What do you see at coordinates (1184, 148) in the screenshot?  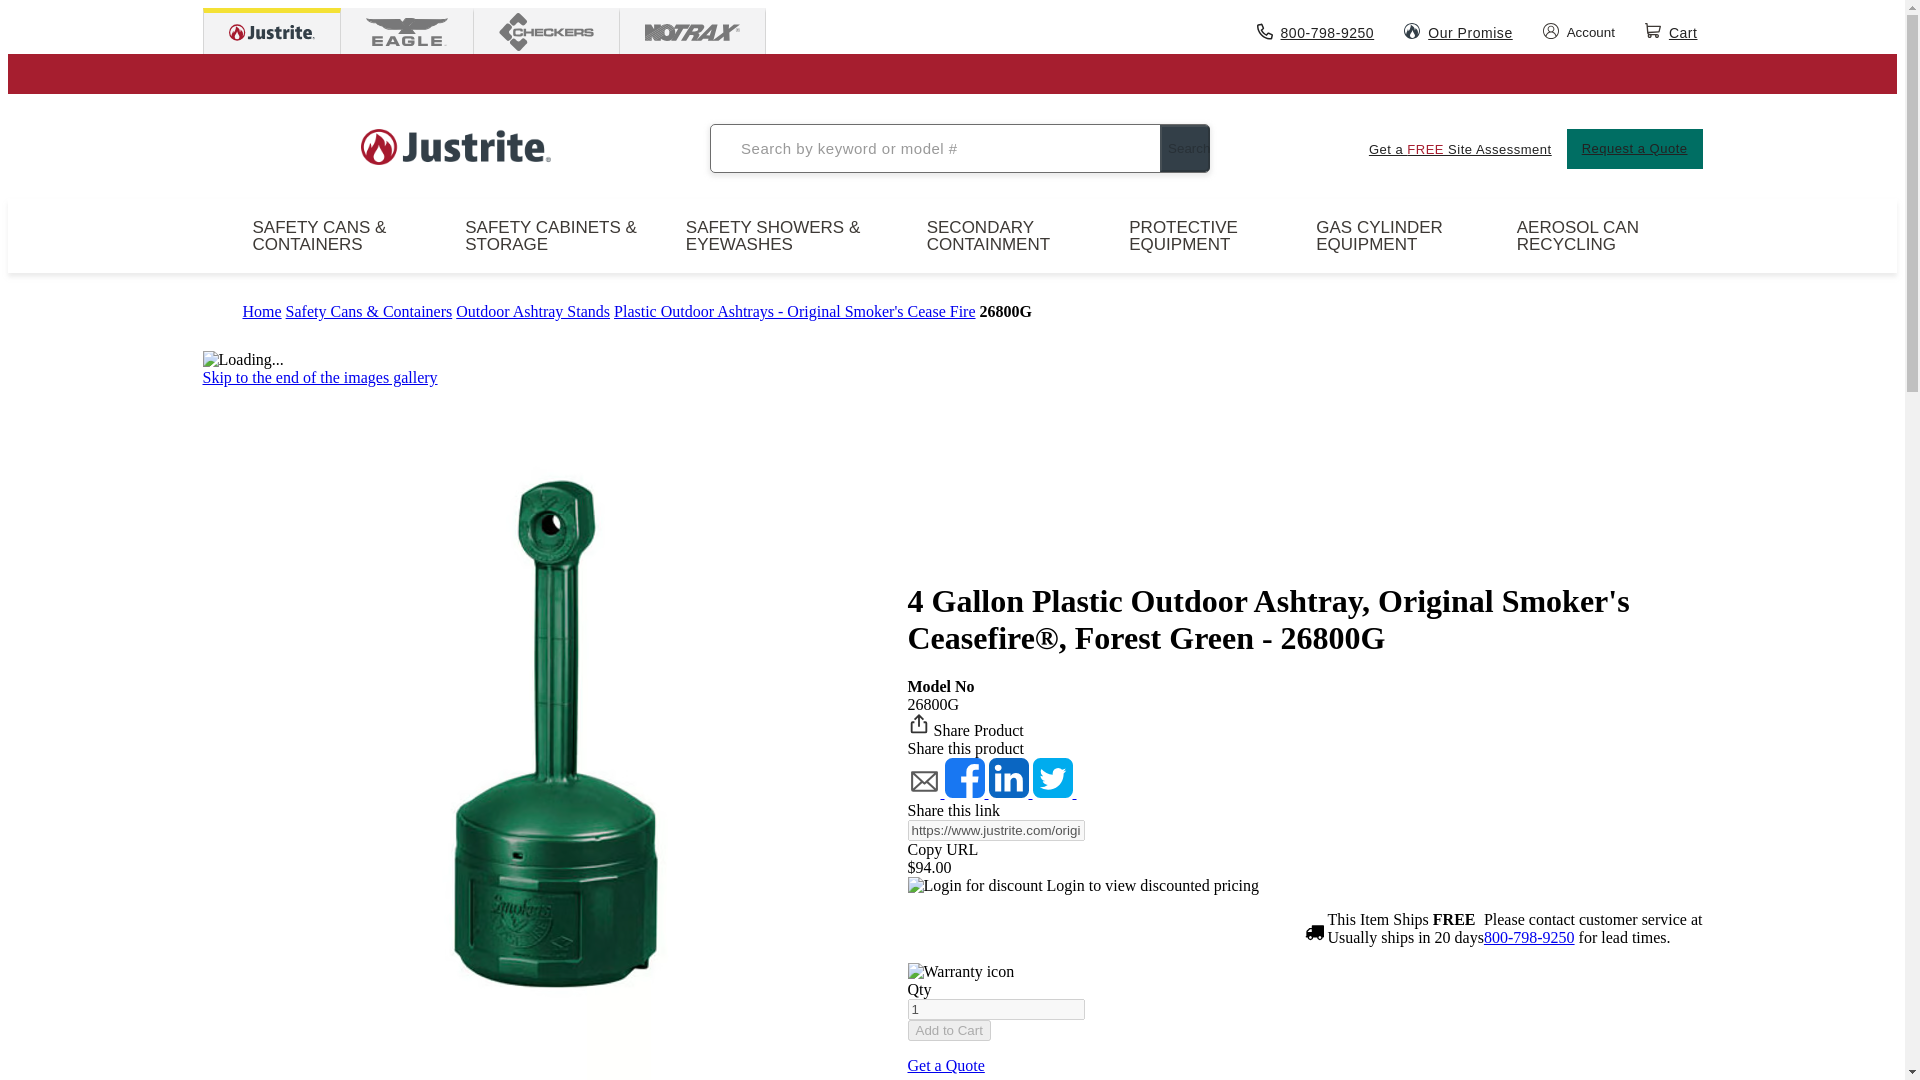 I see `Search` at bounding box center [1184, 148].